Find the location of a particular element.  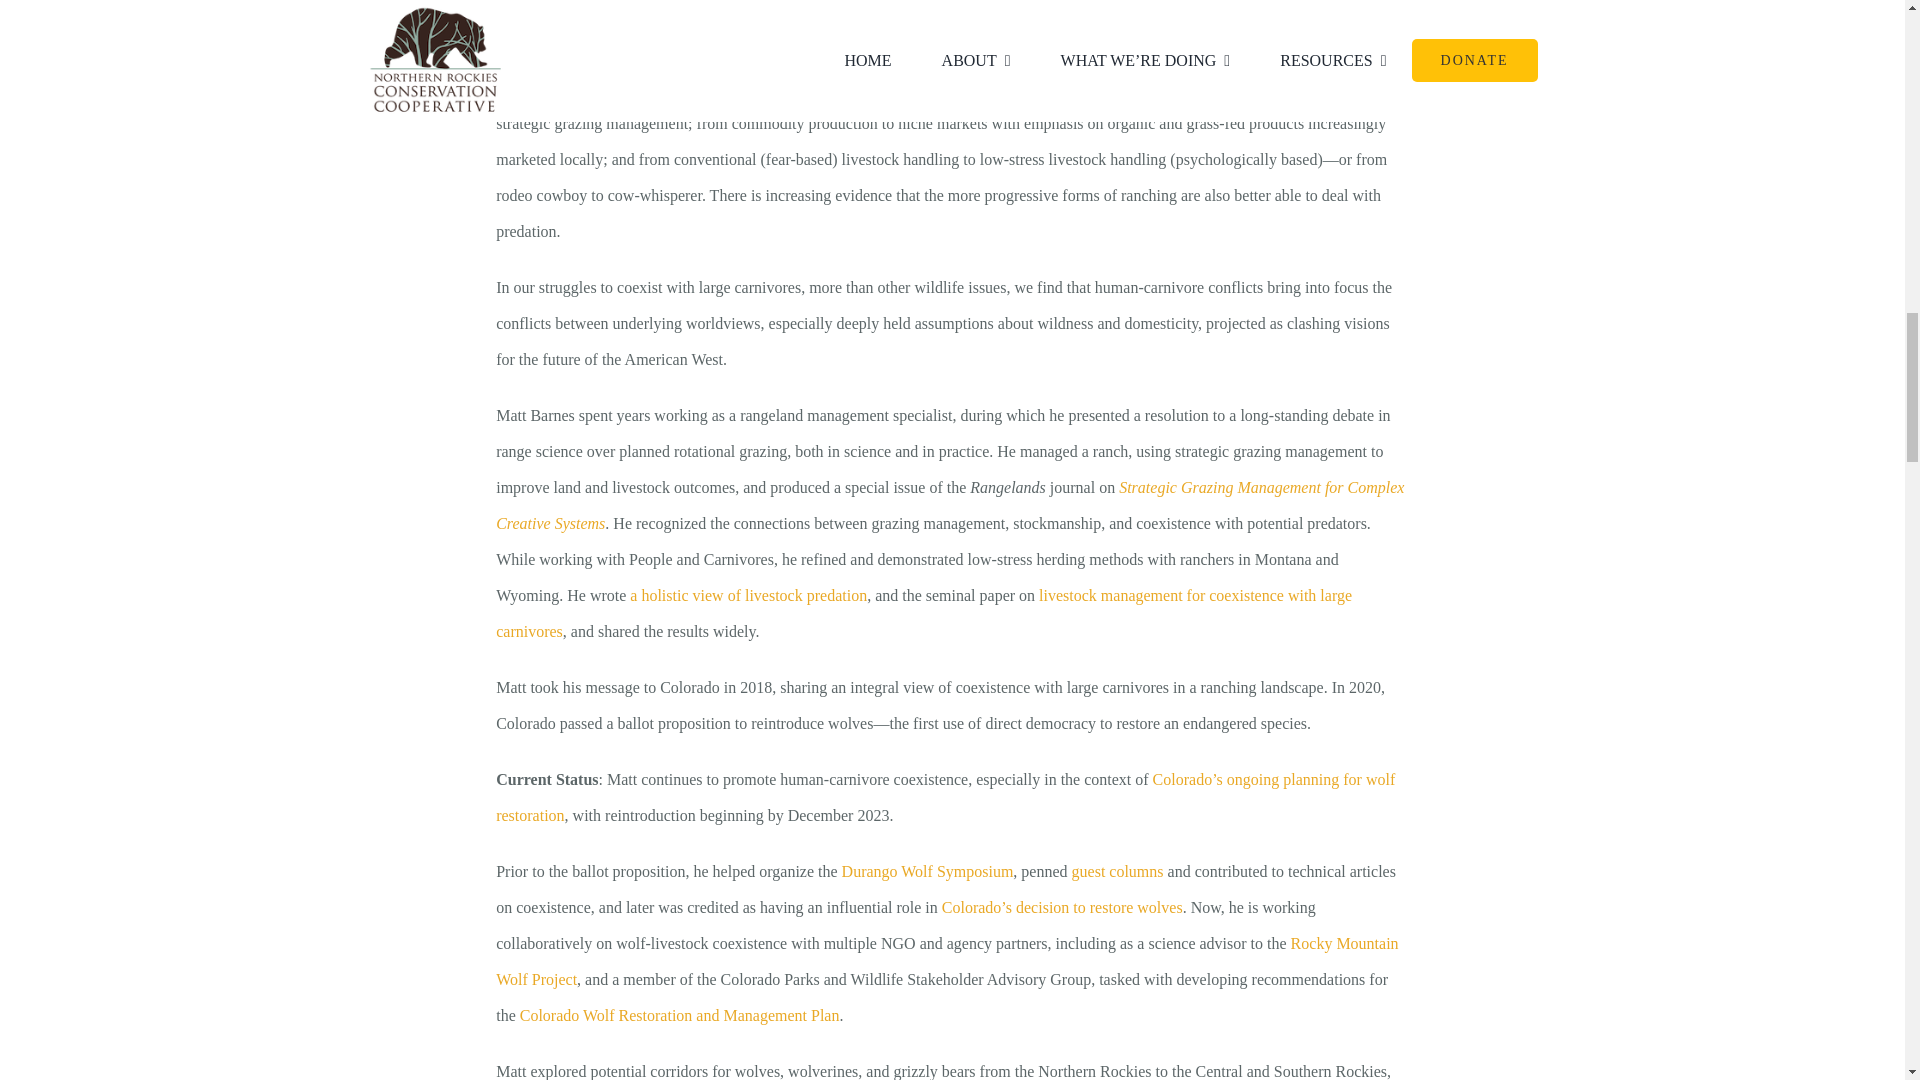

Strategic Grazing Management for Complex Creative Systems is located at coordinates (949, 506).